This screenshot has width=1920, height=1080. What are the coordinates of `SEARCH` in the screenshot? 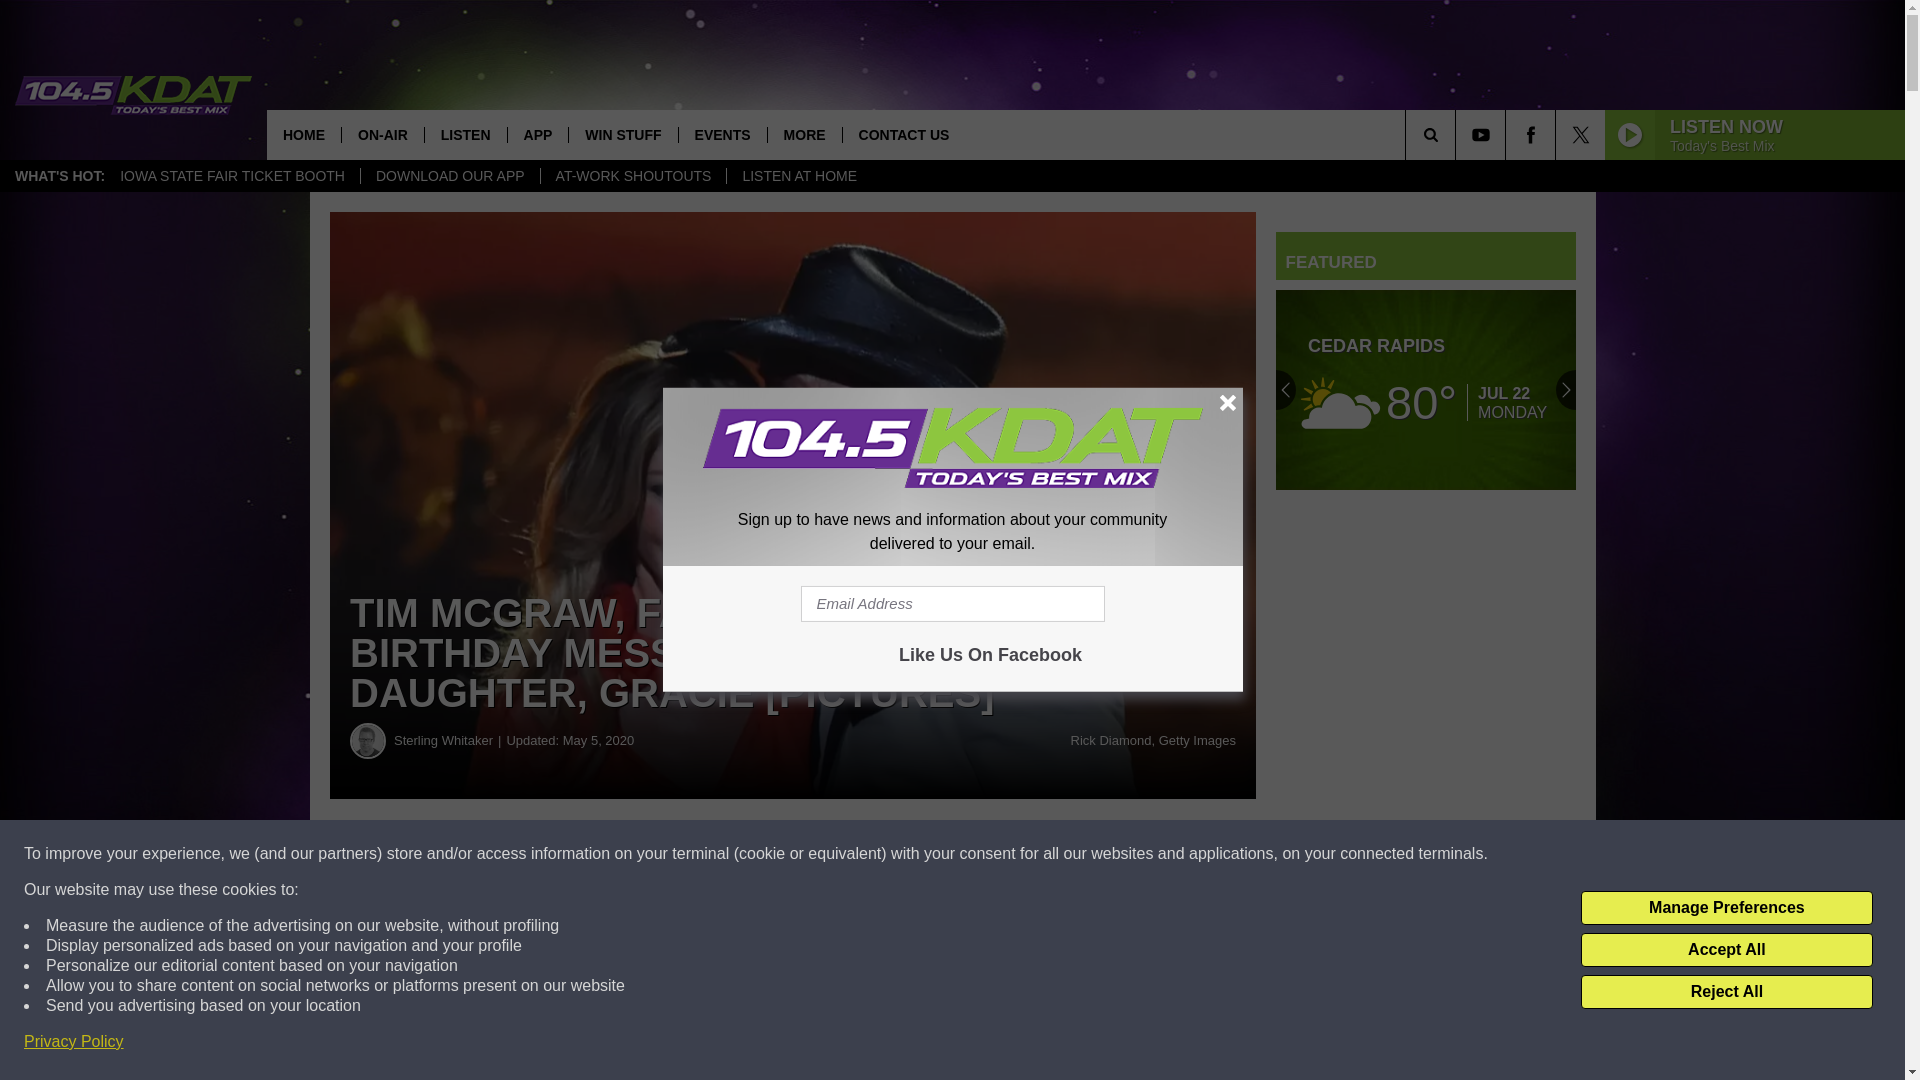 It's located at (1458, 134).